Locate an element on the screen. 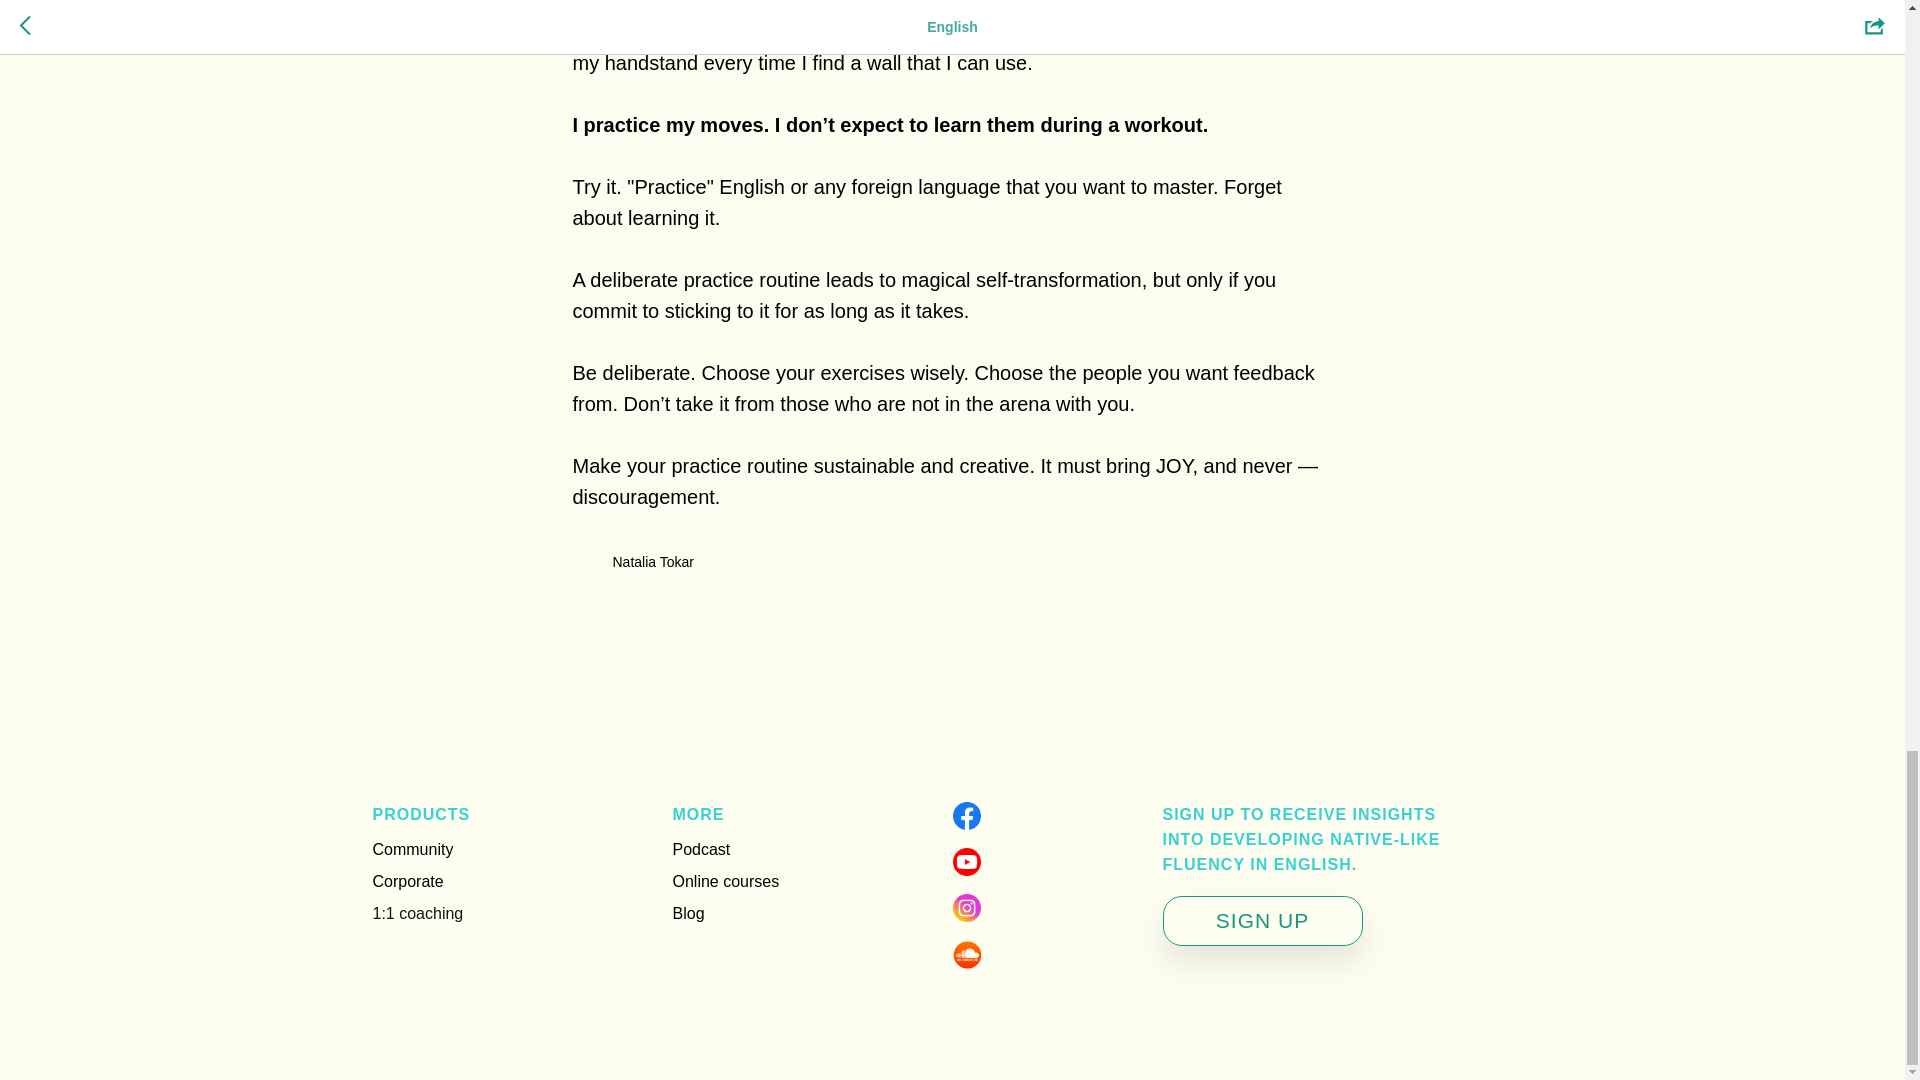 This screenshot has height=1080, width=1920. our community of practice is located at coordinates (1080, 32).